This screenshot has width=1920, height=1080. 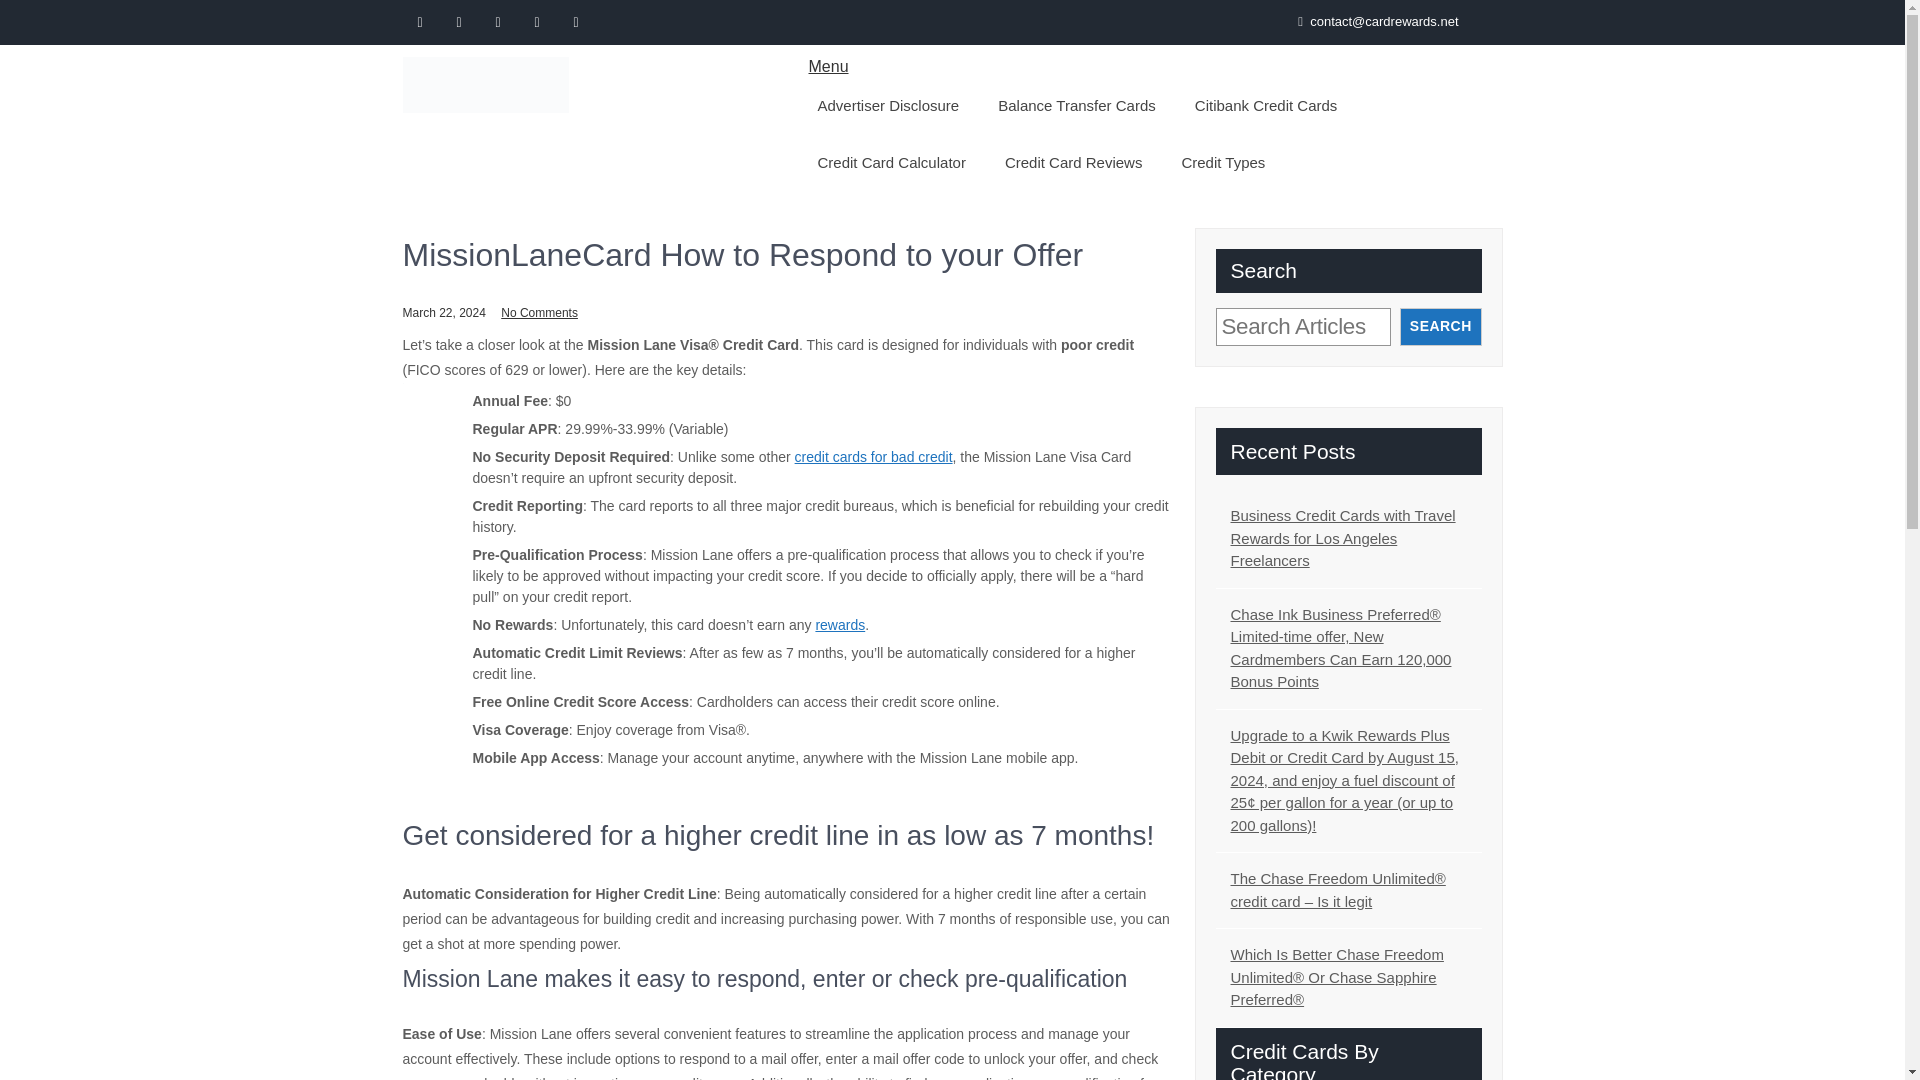 What do you see at coordinates (576, 23) in the screenshot?
I see `linkedin` at bounding box center [576, 23].